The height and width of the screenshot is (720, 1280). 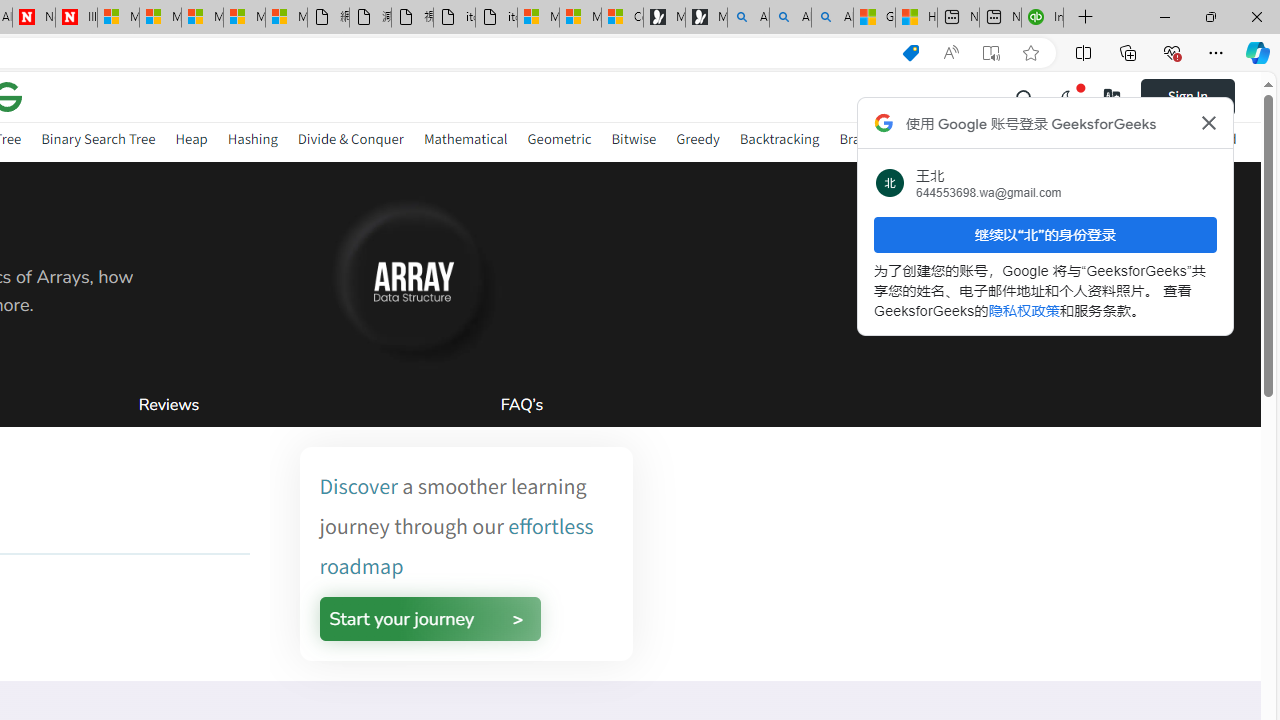 I want to click on Intuit QuickBooks Online - Quickbooks, so click(x=1042, y=18).